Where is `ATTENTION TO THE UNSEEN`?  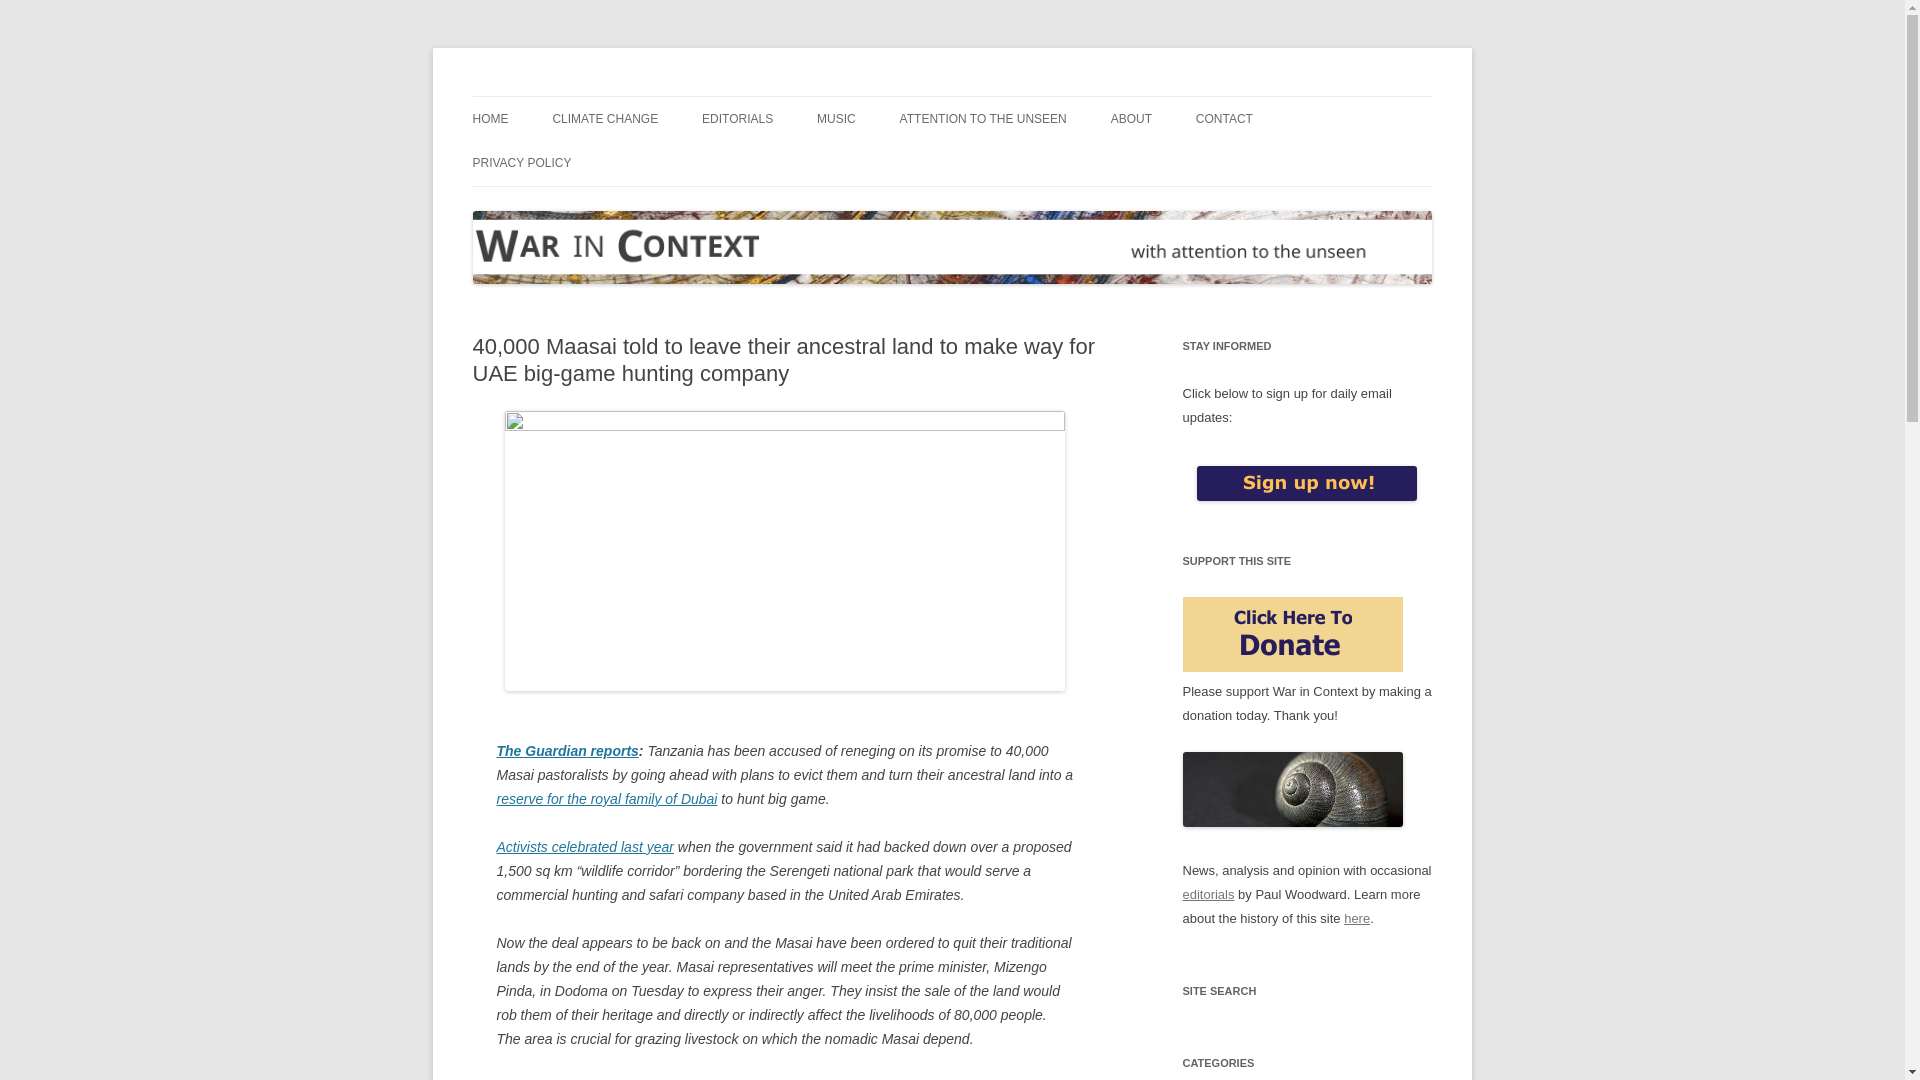
ATTENTION TO THE UNSEEN is located at coordinates (984, 119).